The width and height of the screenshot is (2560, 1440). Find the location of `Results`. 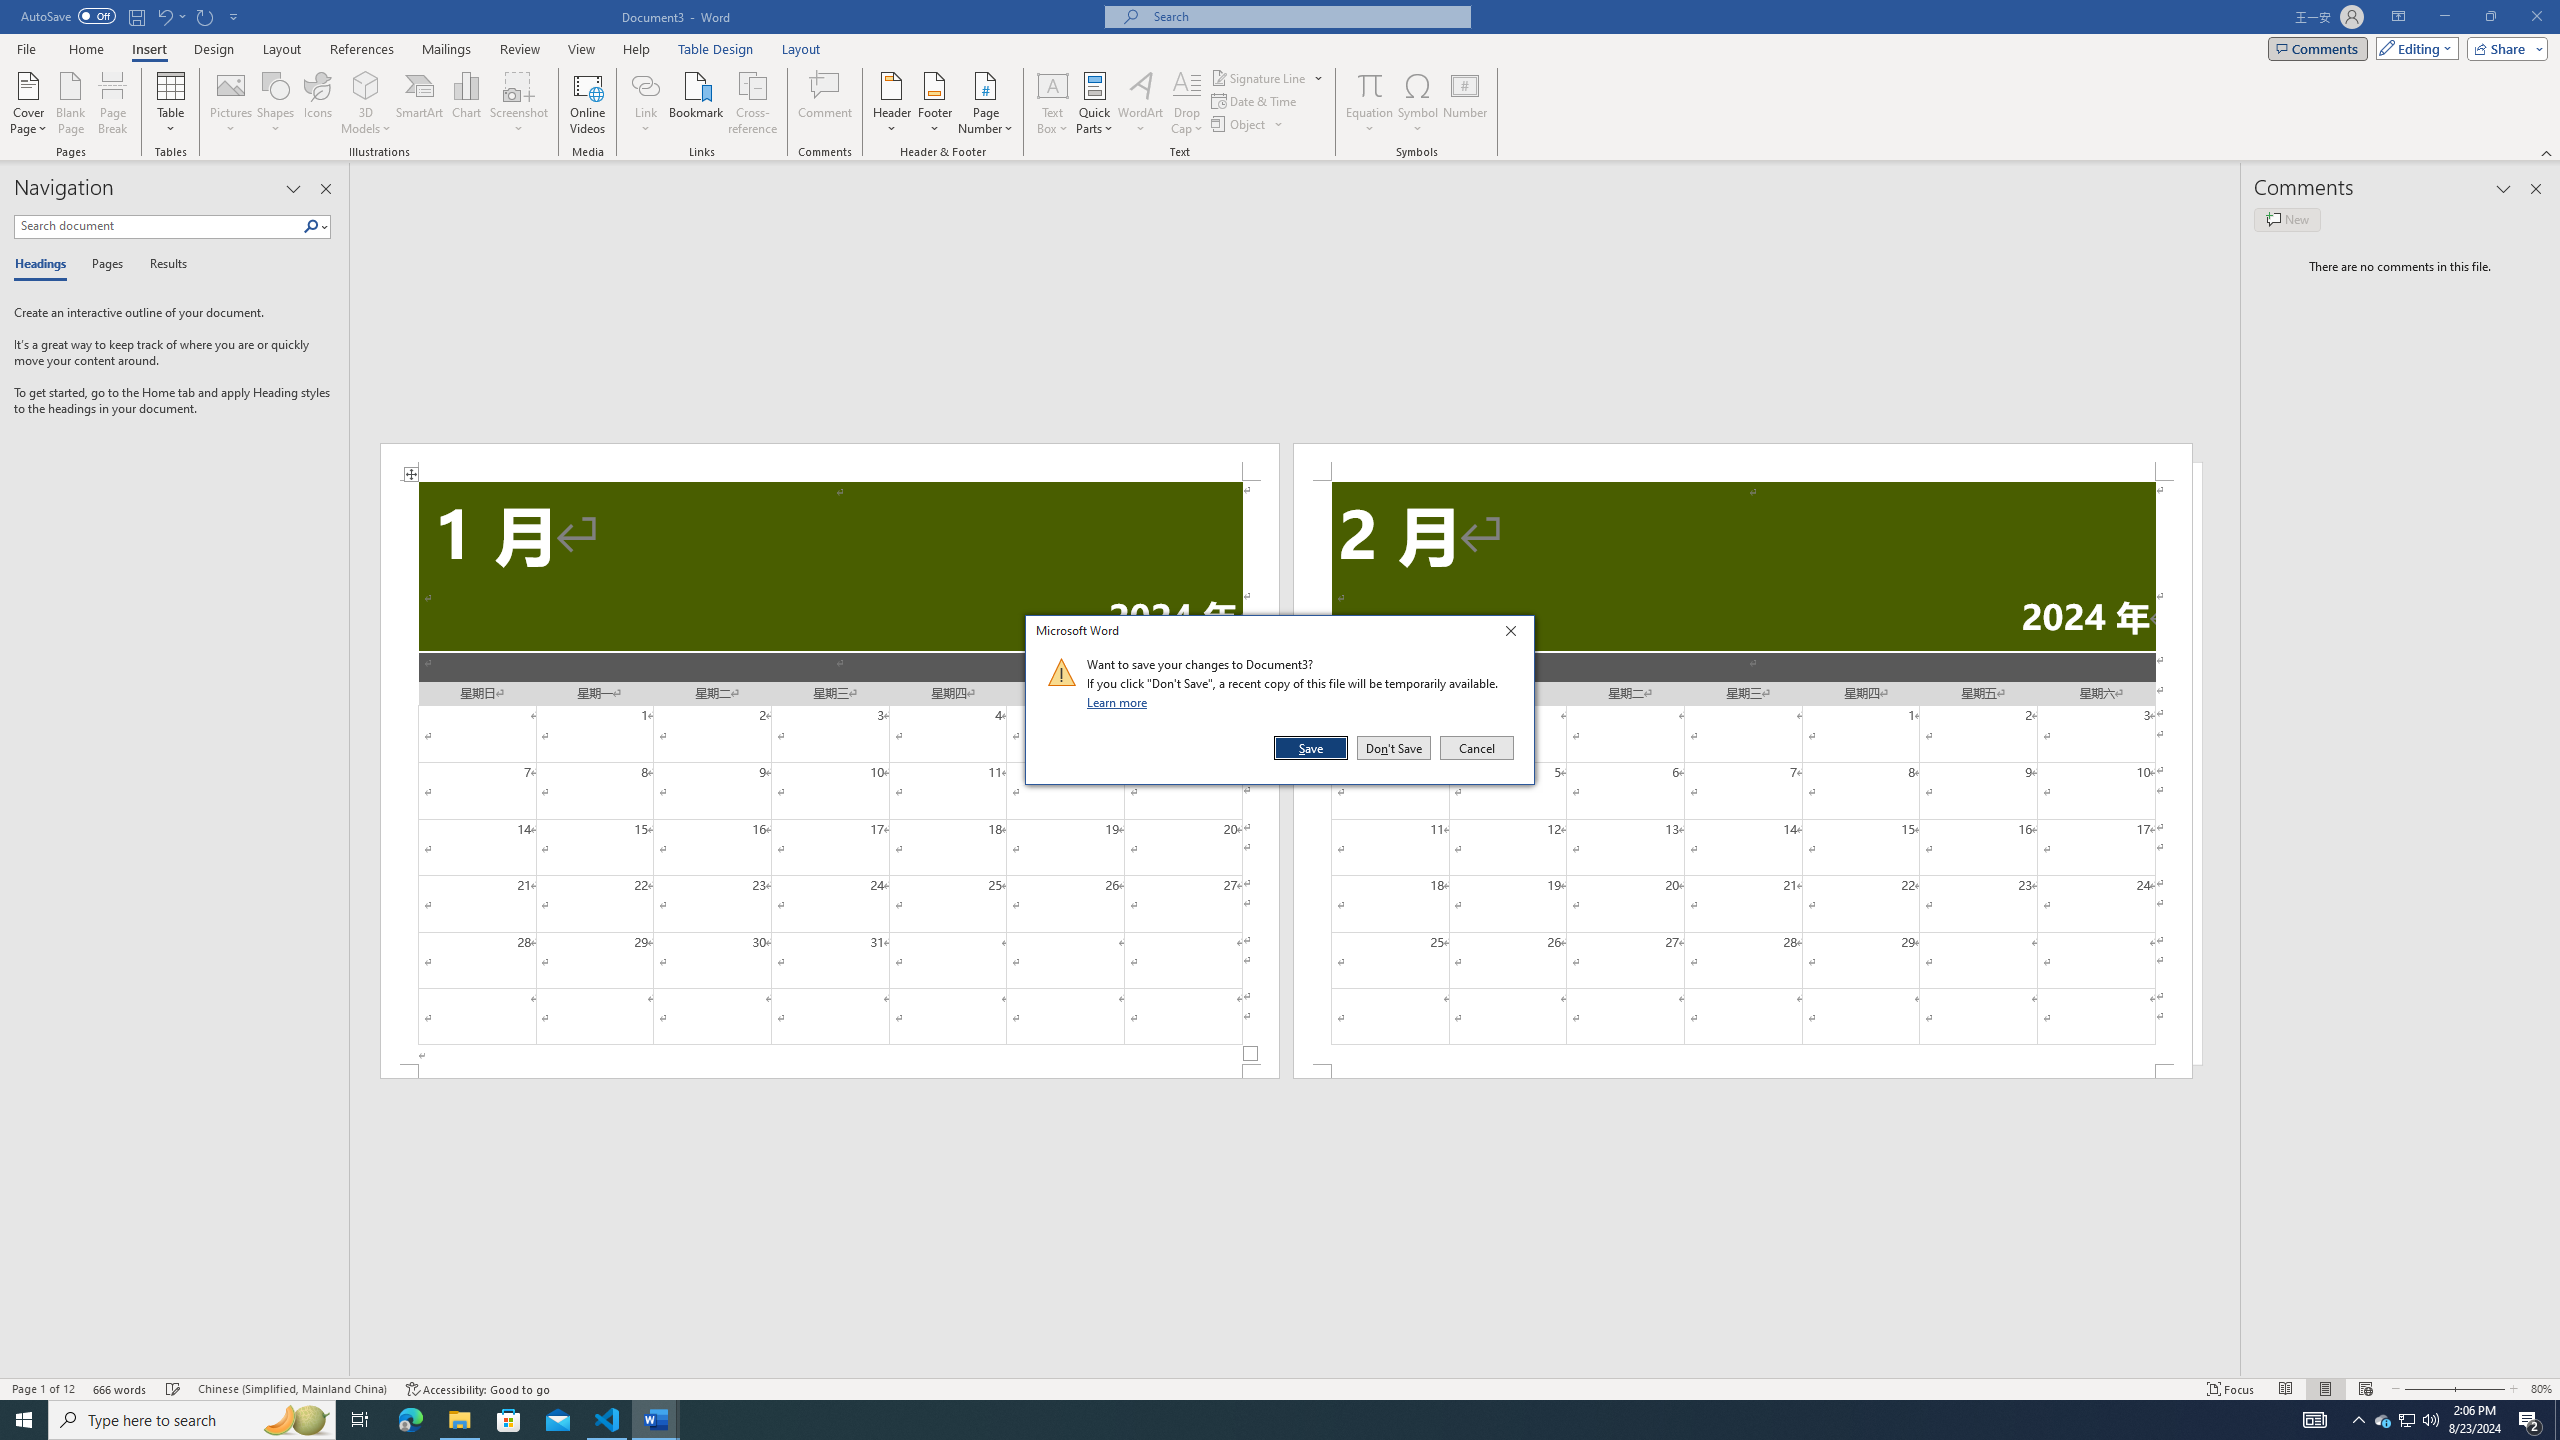

Results is located at coordinates (1370, 103).